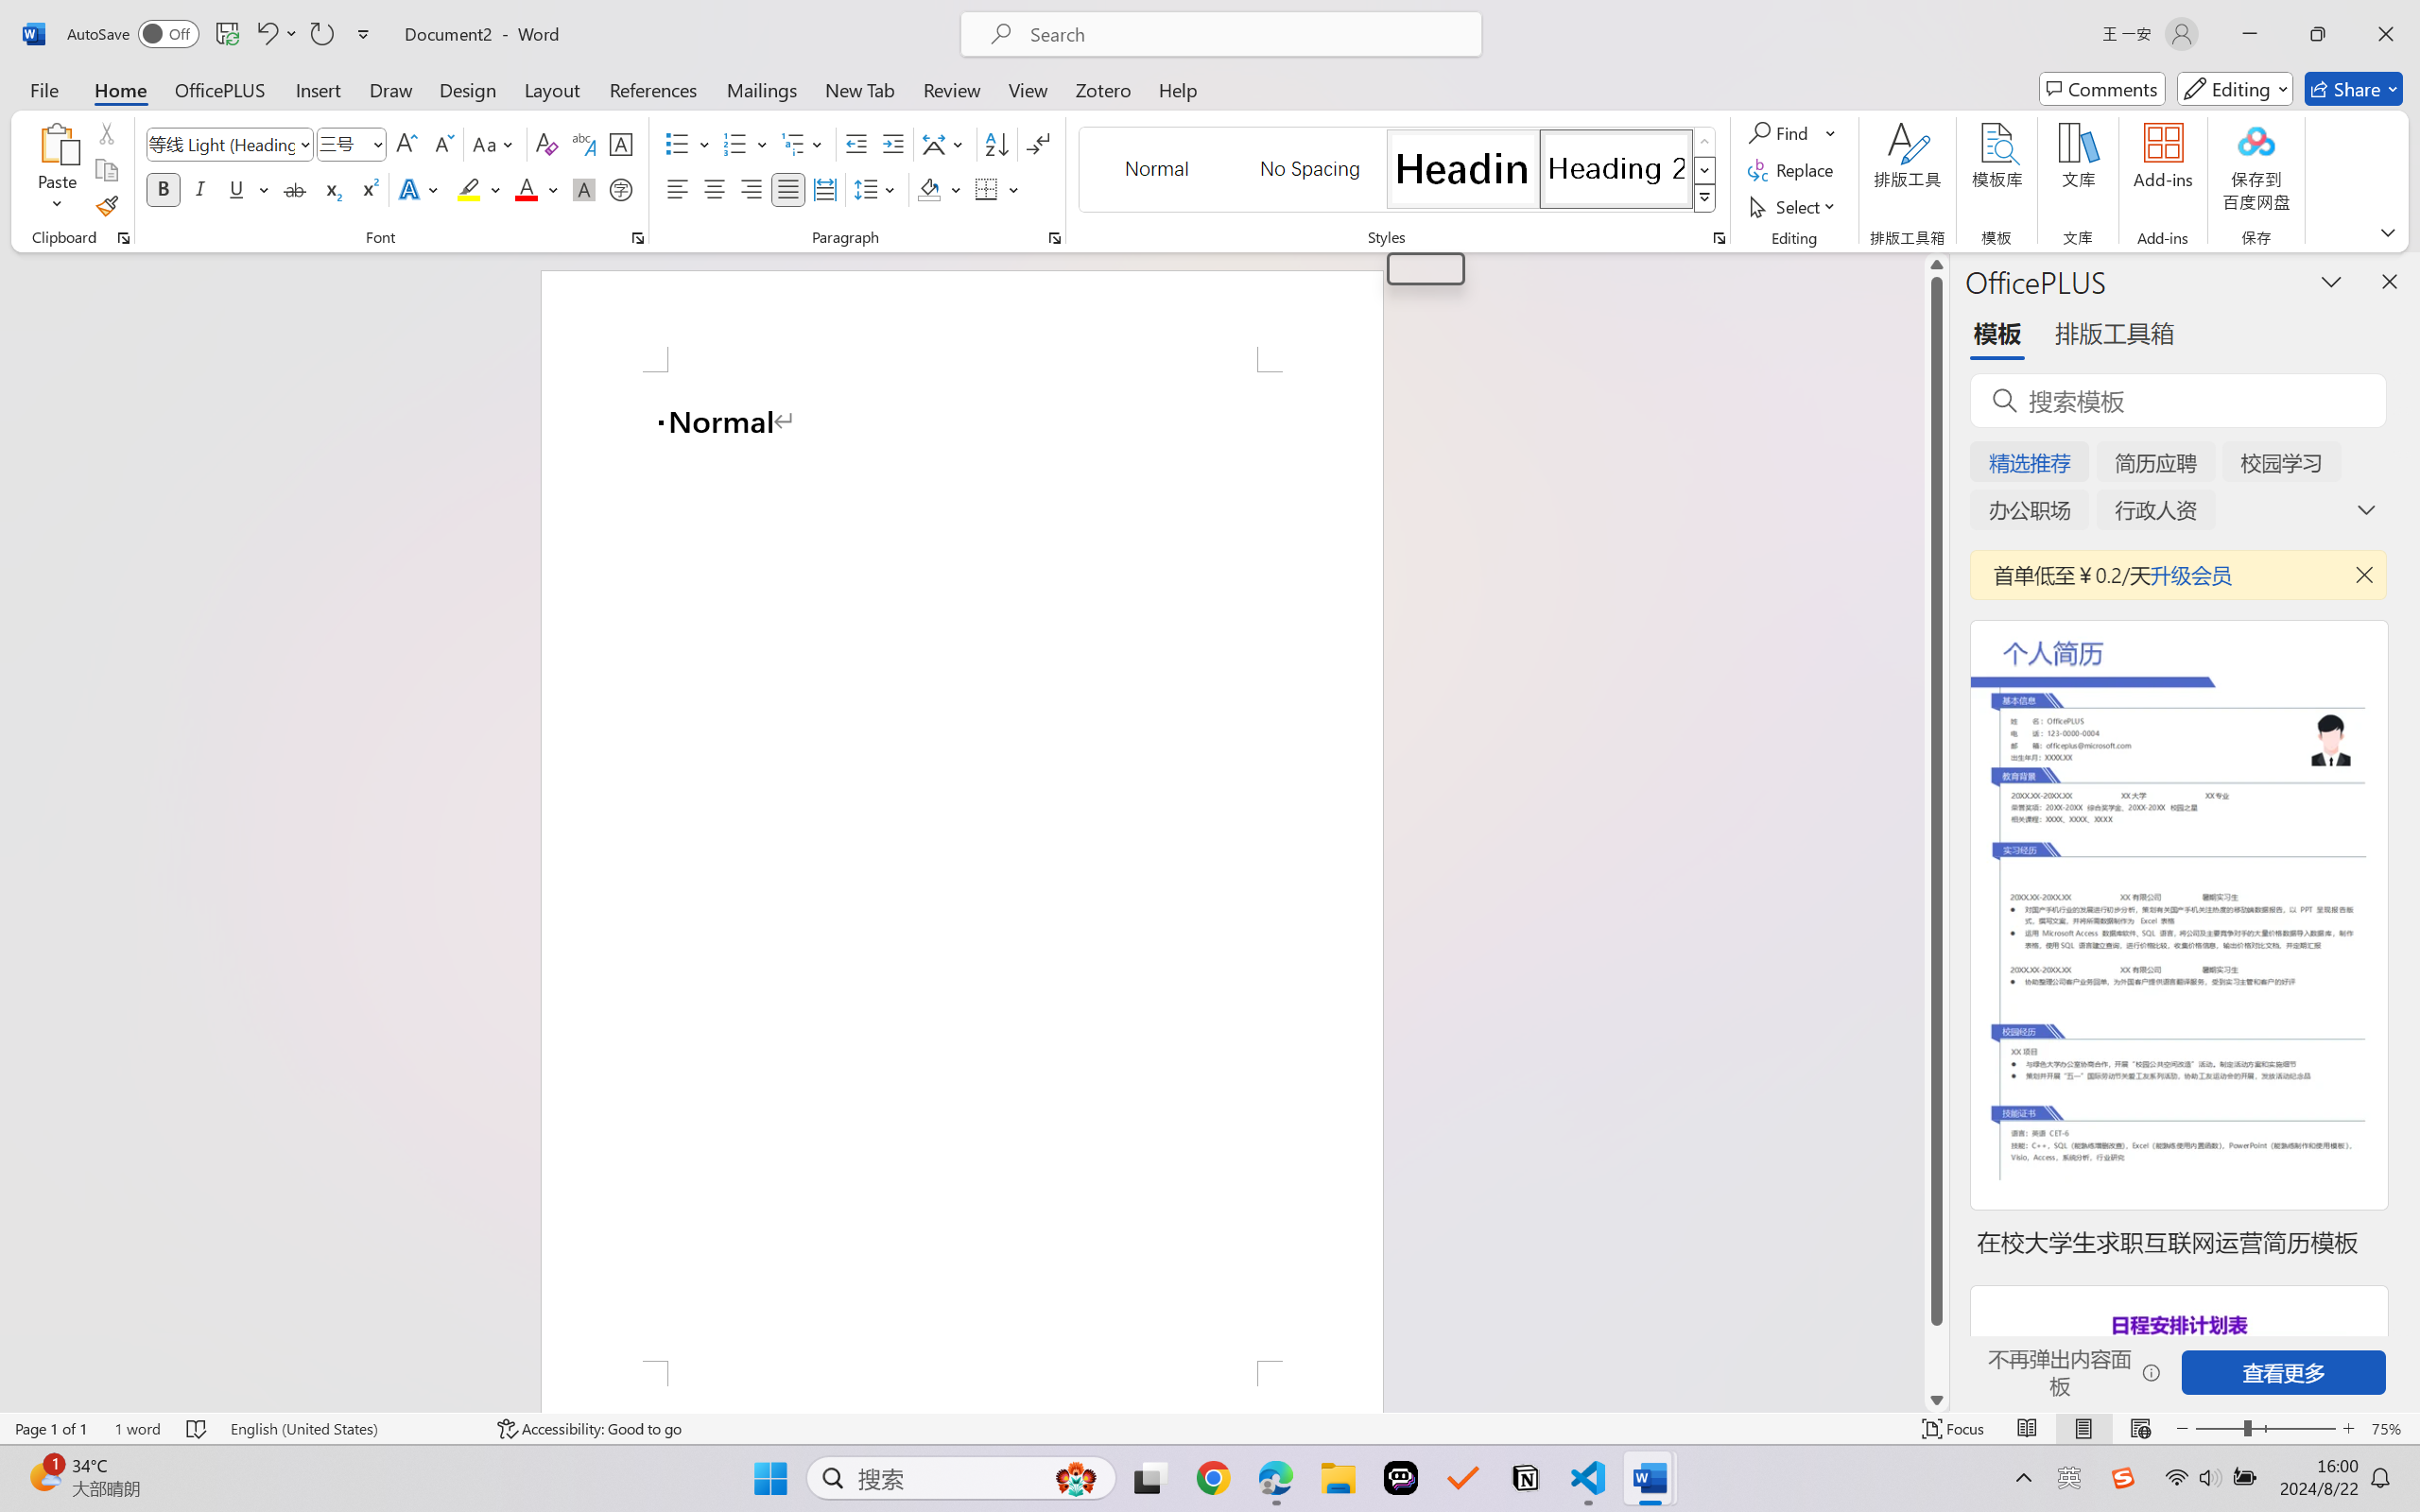 The width and height of the screenshot is (2420, 1512). Describe the element at coordinates (342, 144) in the screenshot. I see `Font Size` at that location.